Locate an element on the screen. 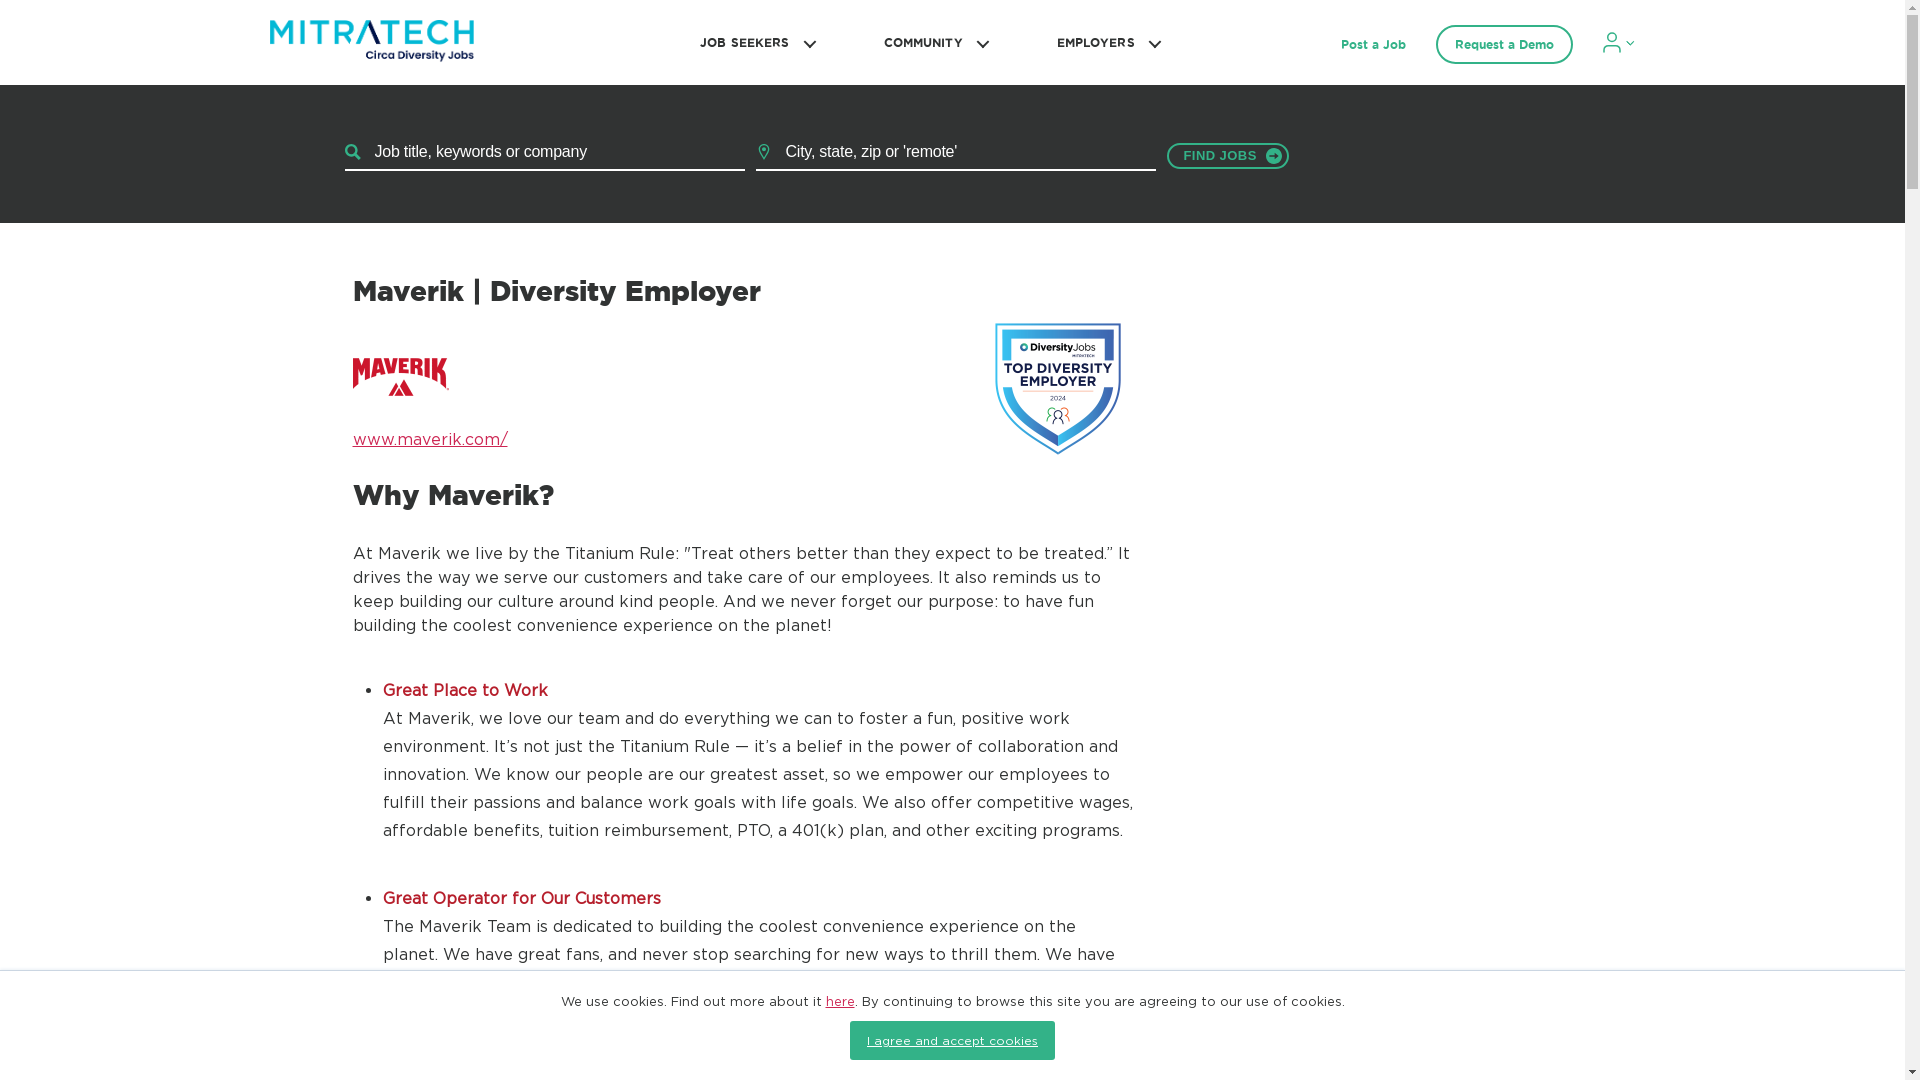  EMPLOYERS is located at coordinates (1106, 42).